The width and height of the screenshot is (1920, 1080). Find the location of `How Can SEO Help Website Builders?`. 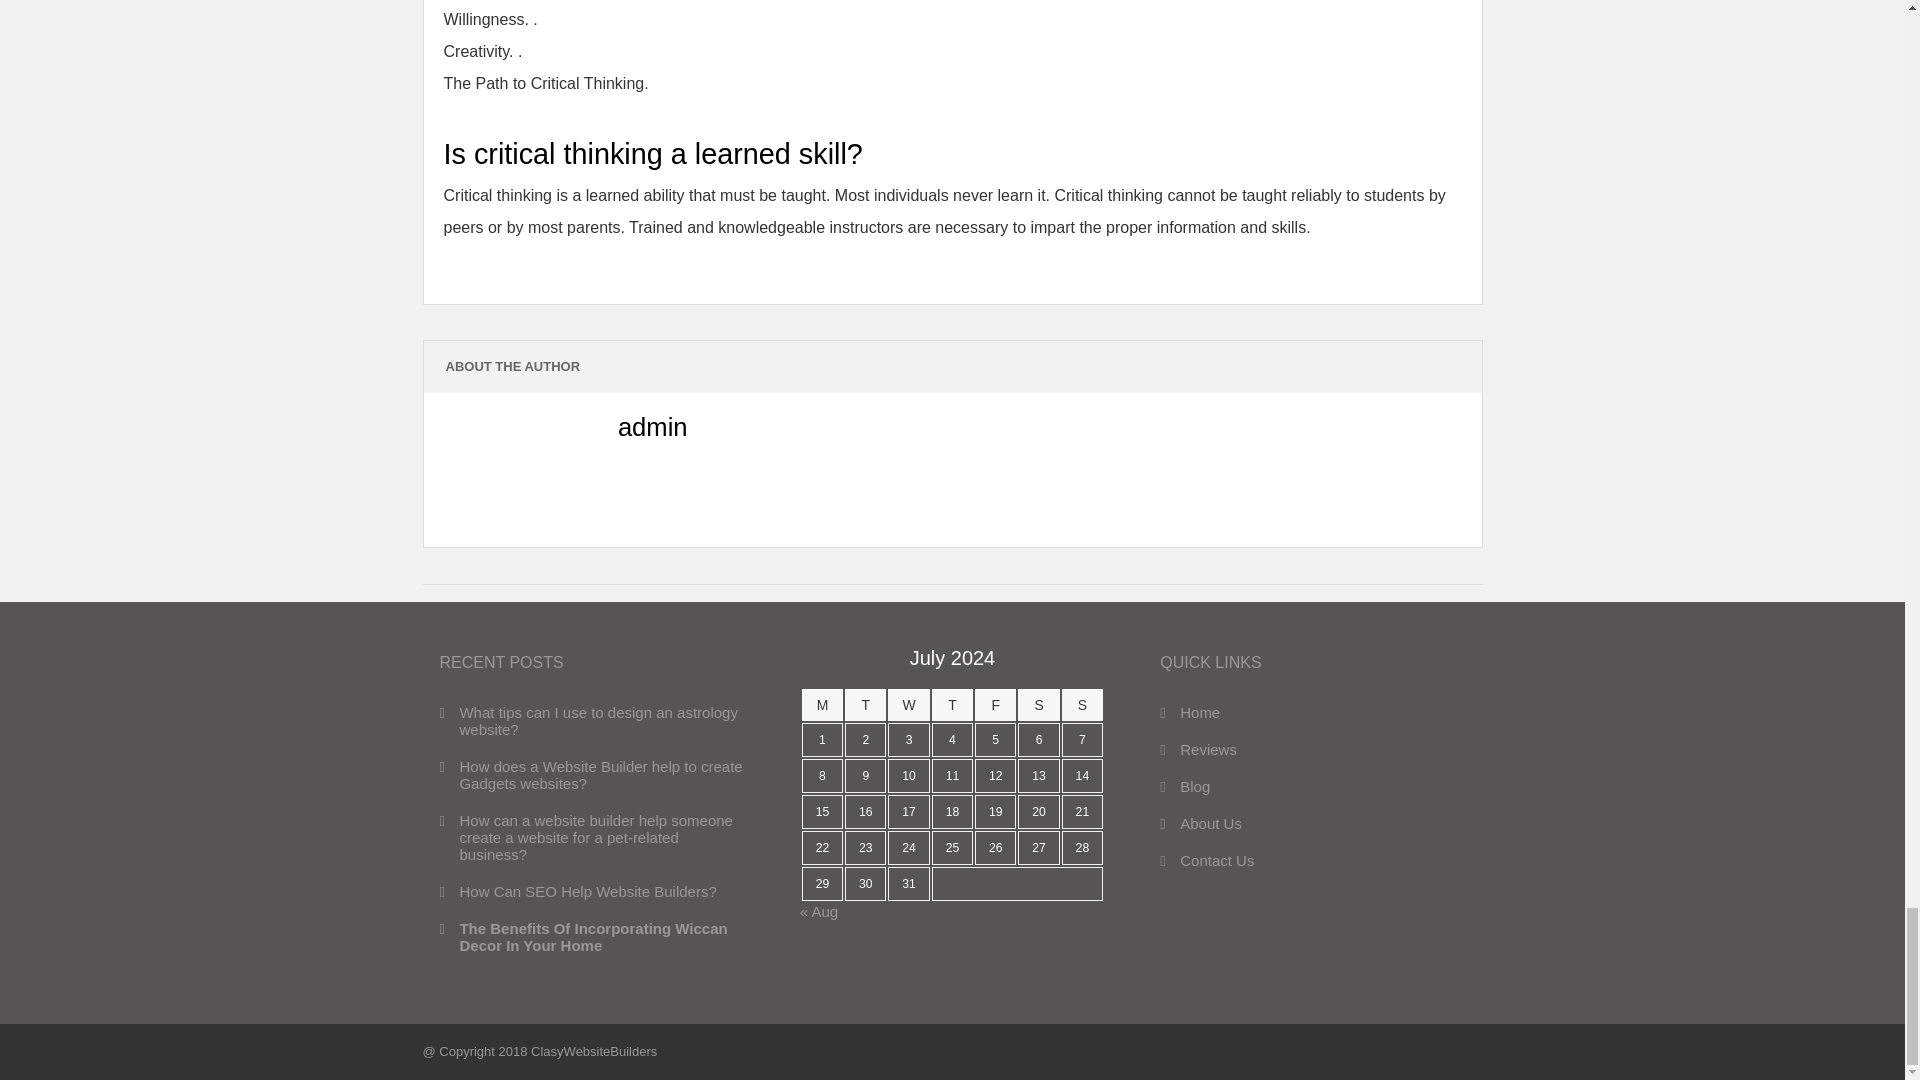

How Can SEO Help Website Builders? is located at coordinates (578, 891).